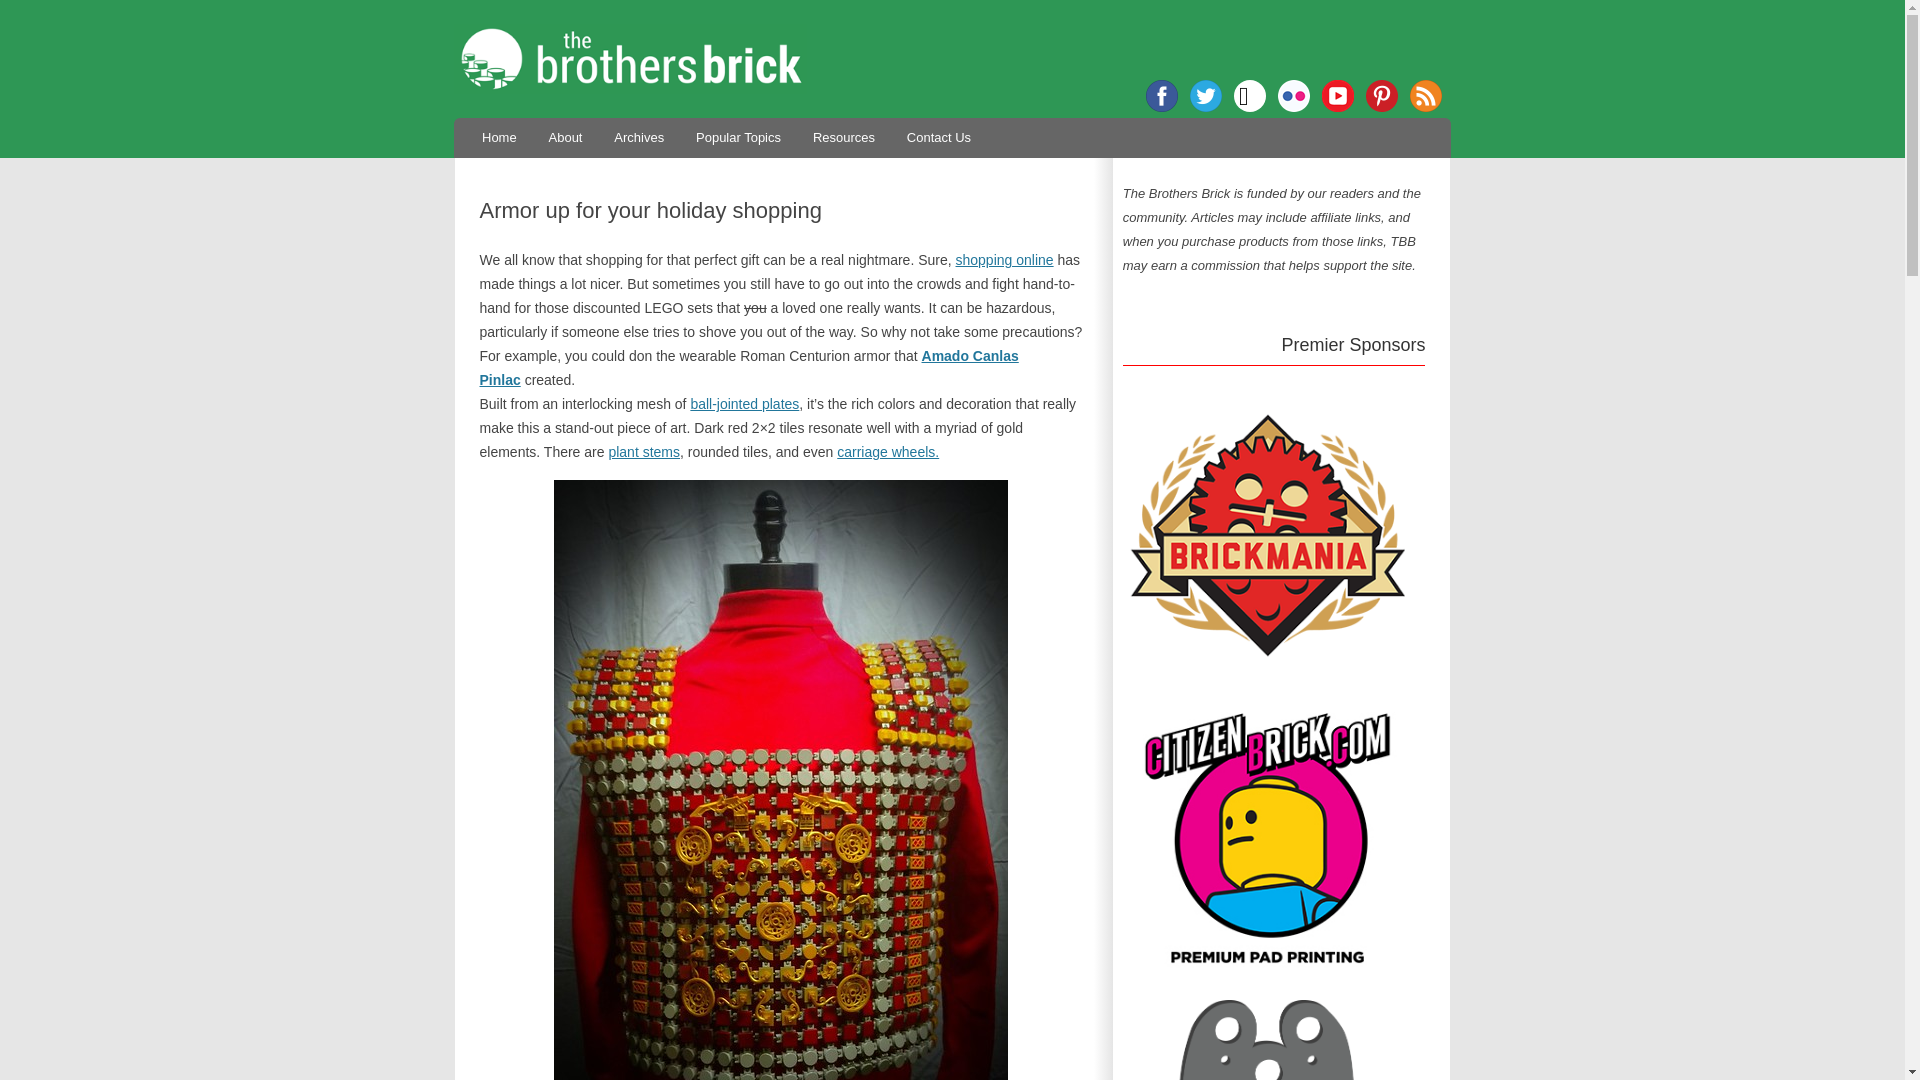 The image size is (1920, 1080). What do you see at coordinates (1338, 96) in the screenshot?
I see `YouTube` at bounding box center [1338, 96].